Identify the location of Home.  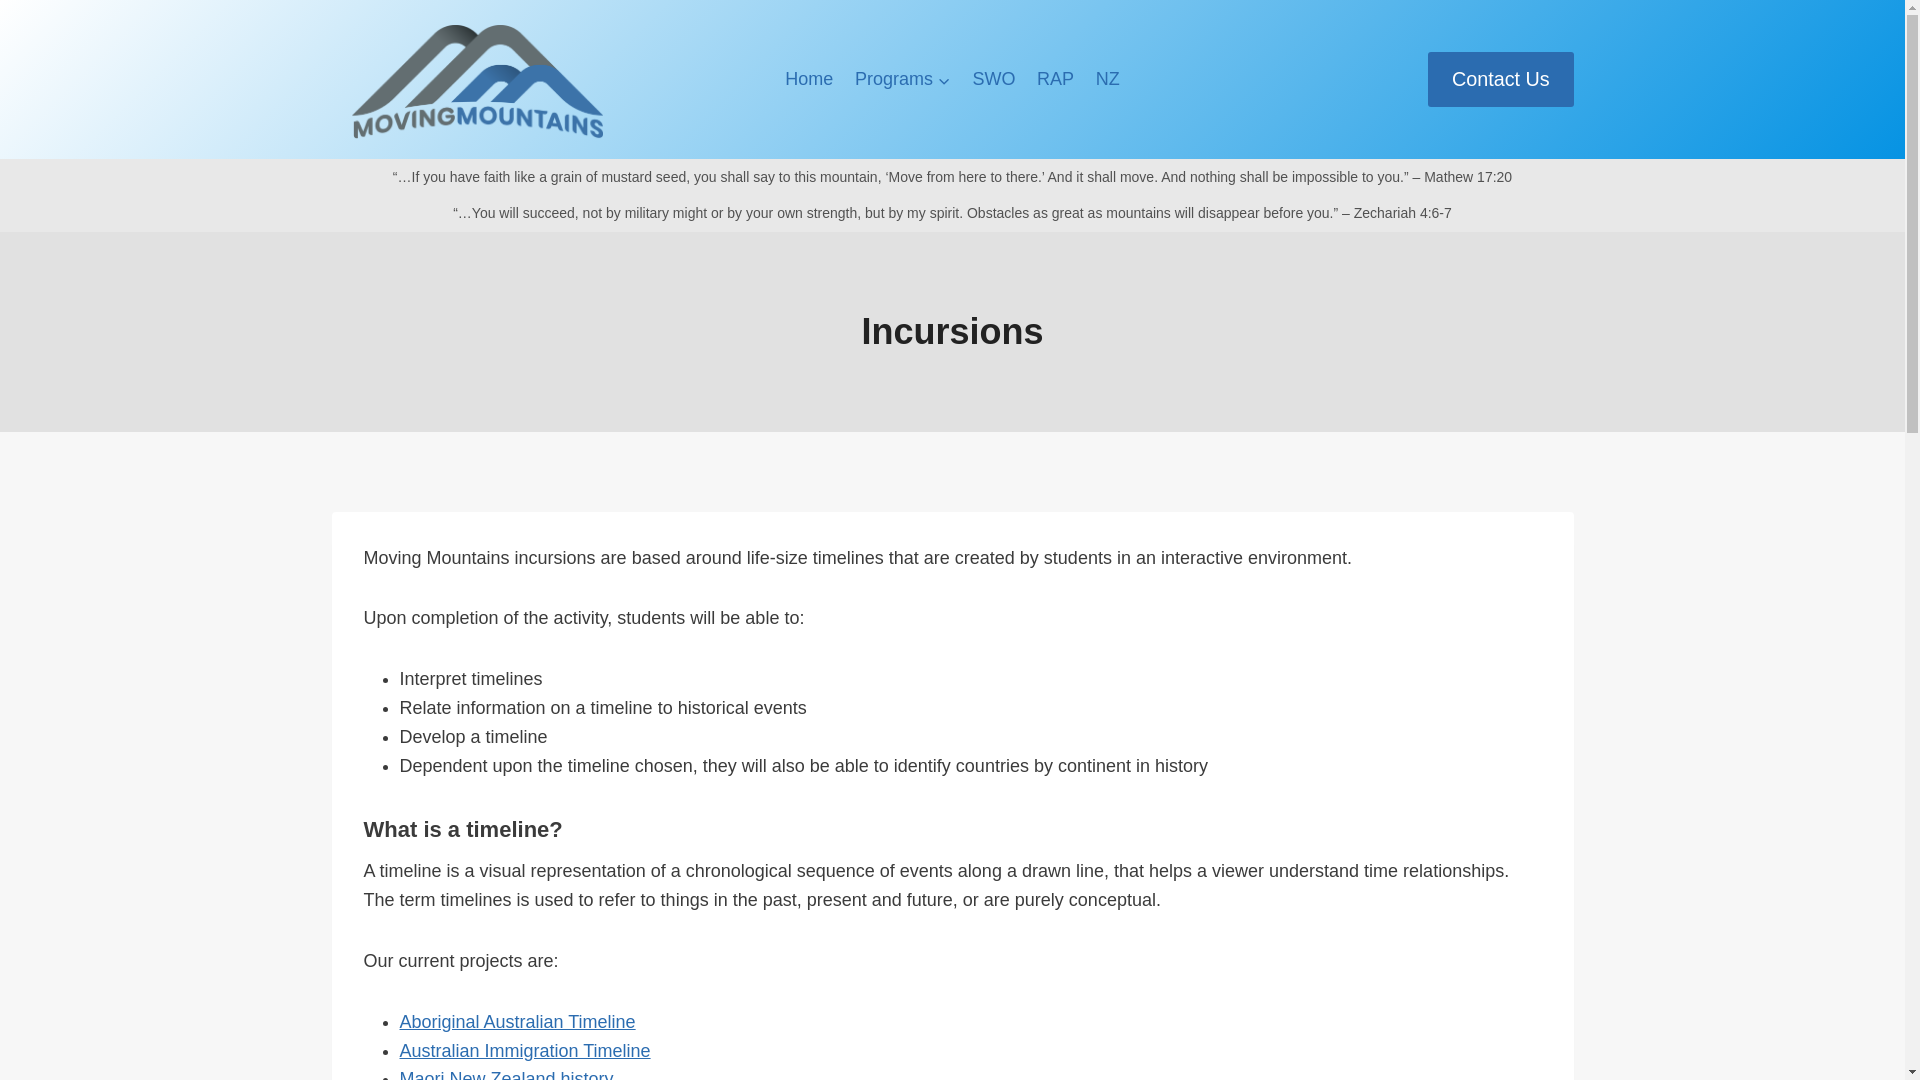
(808, 78).